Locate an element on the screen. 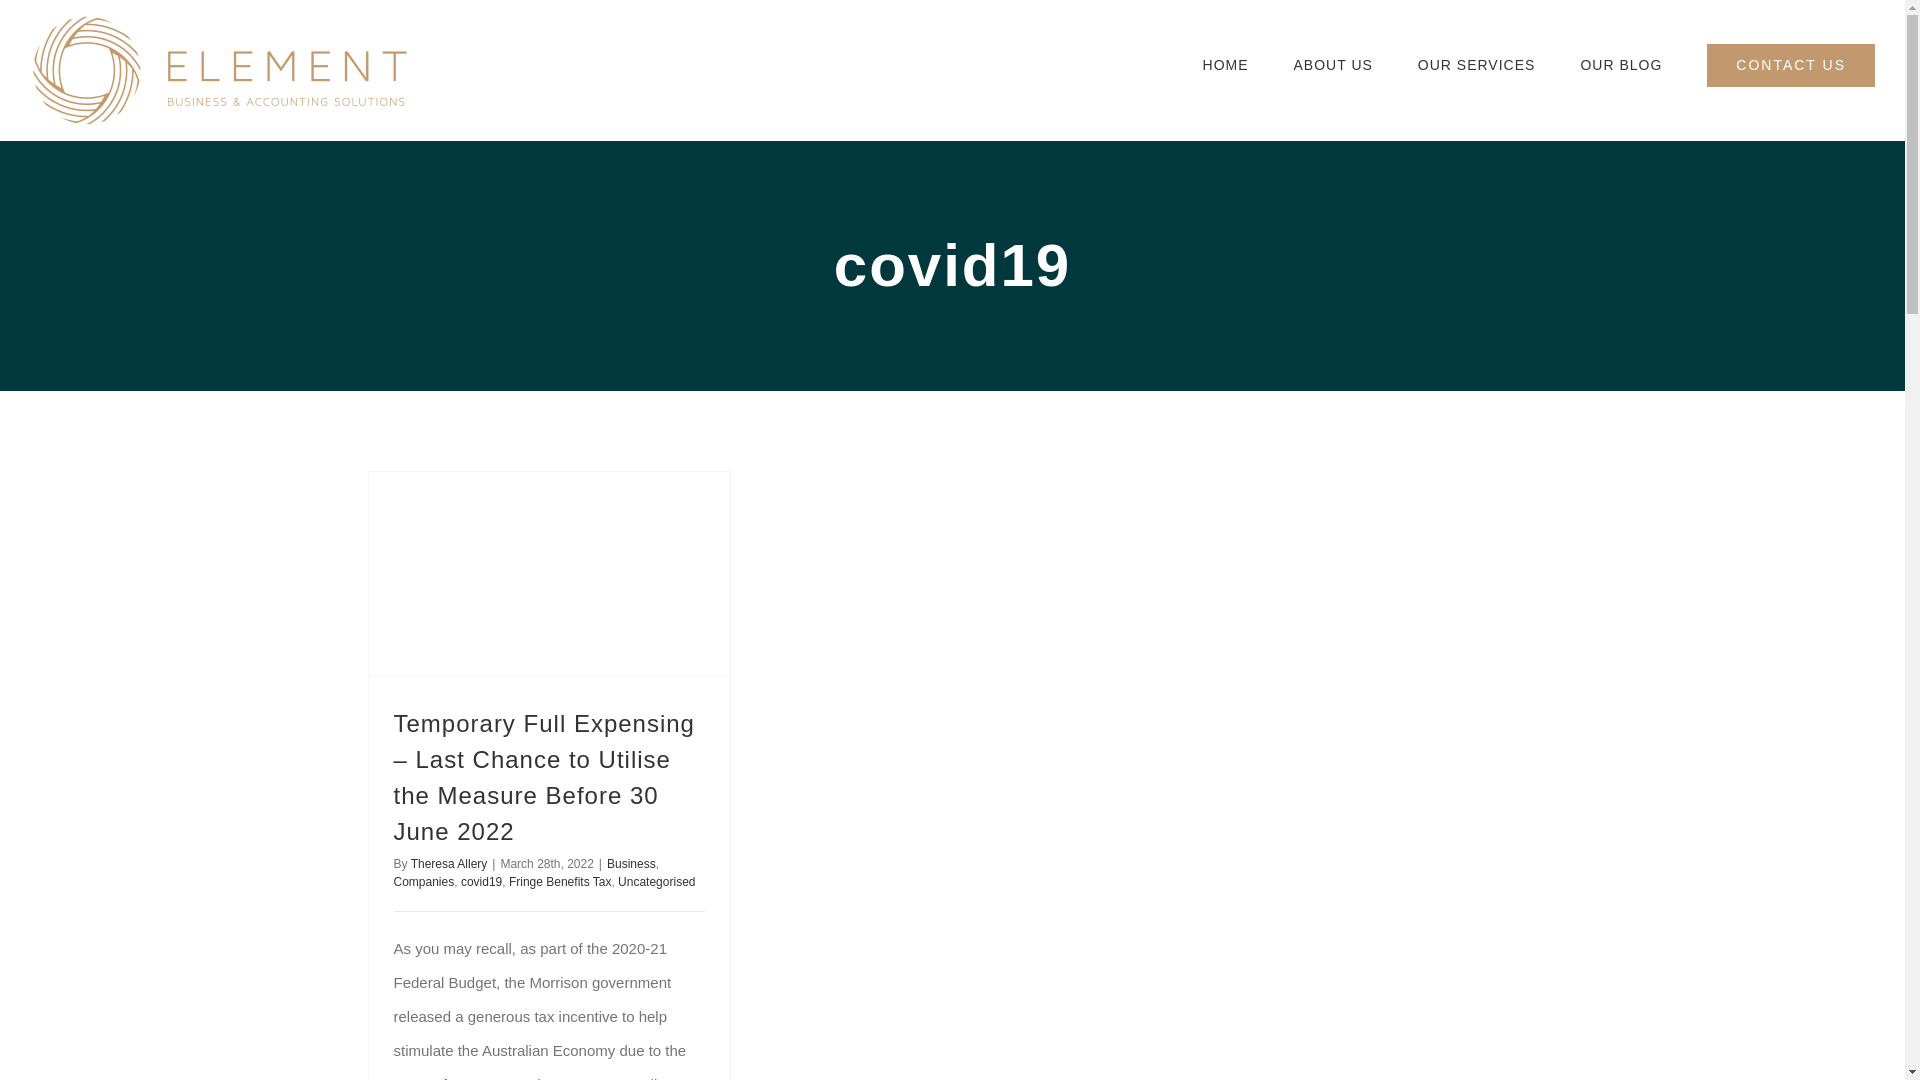 This screenshot has height=1080, width=1920. CONTACT US is located at coordinates (1790, 64).